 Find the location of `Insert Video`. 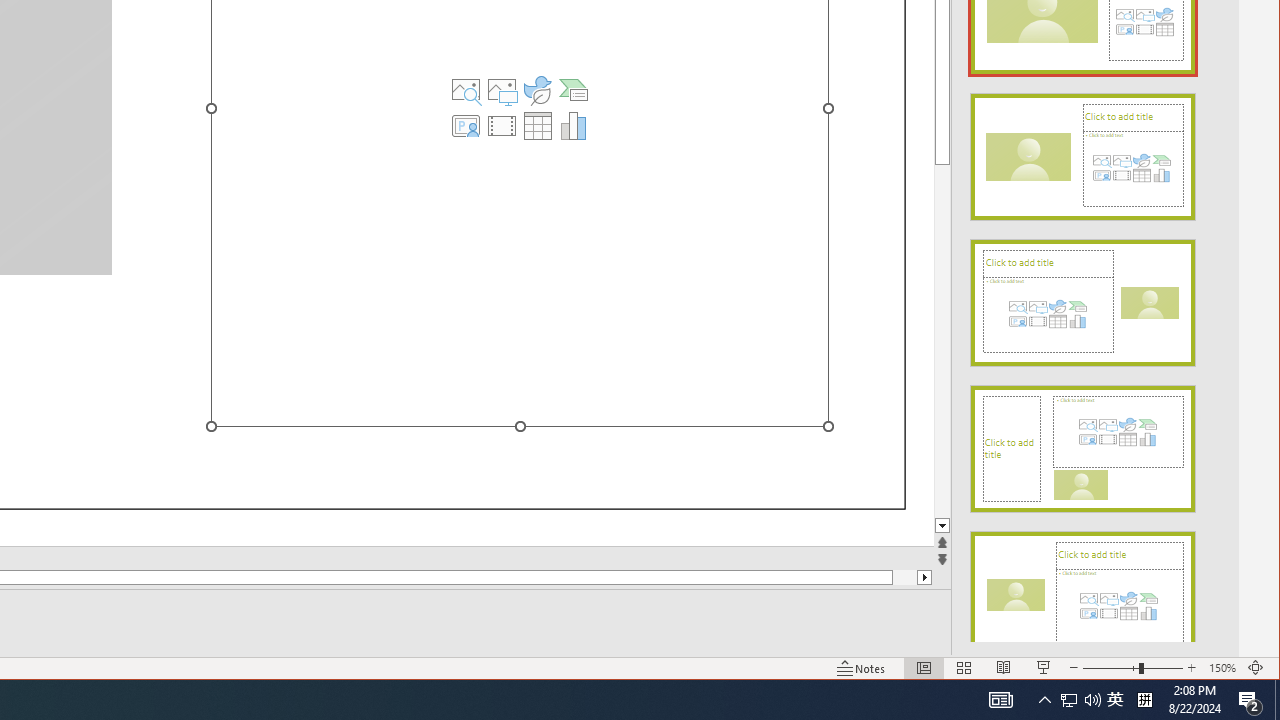

Insert Video is located at coordinates (502, 126).